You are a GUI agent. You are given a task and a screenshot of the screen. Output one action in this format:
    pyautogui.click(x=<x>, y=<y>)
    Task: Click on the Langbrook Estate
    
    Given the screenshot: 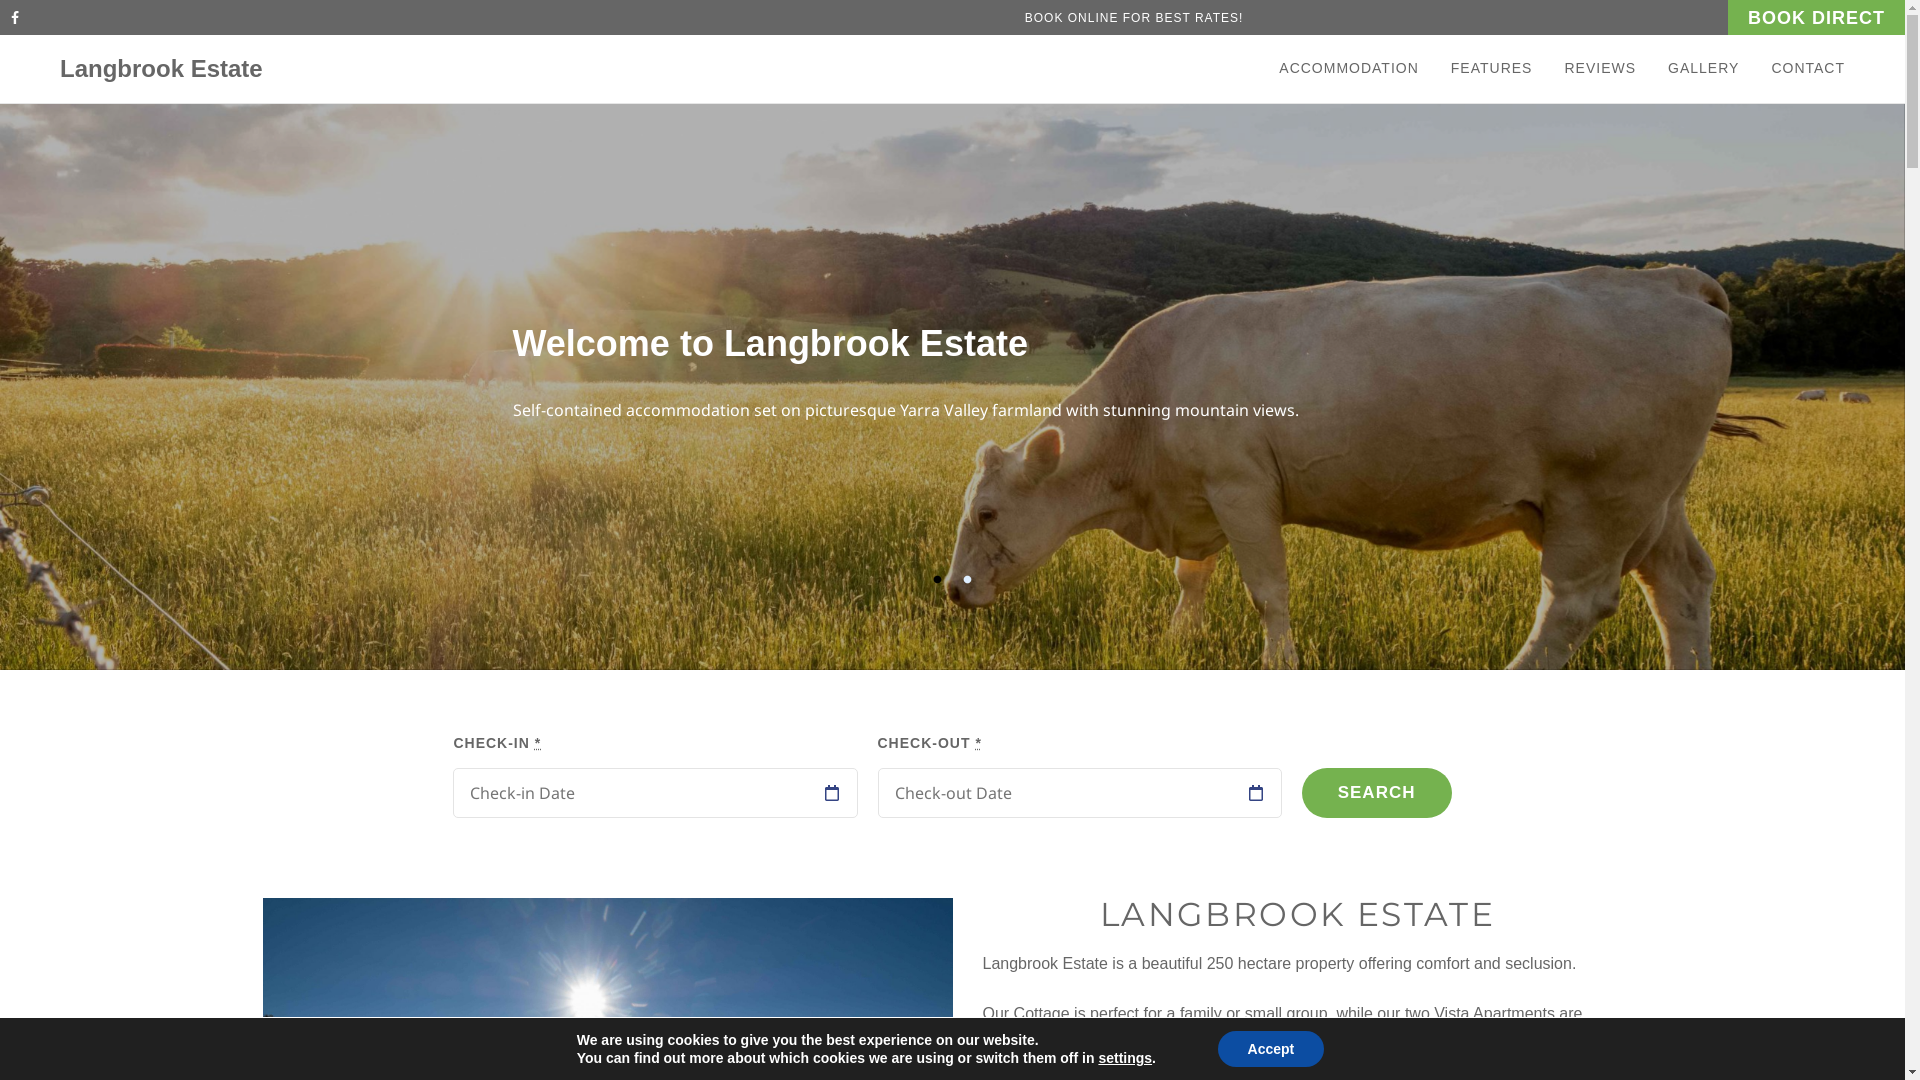 What is the action you would take?
    pyautogui.click(x=162, y=68)
    